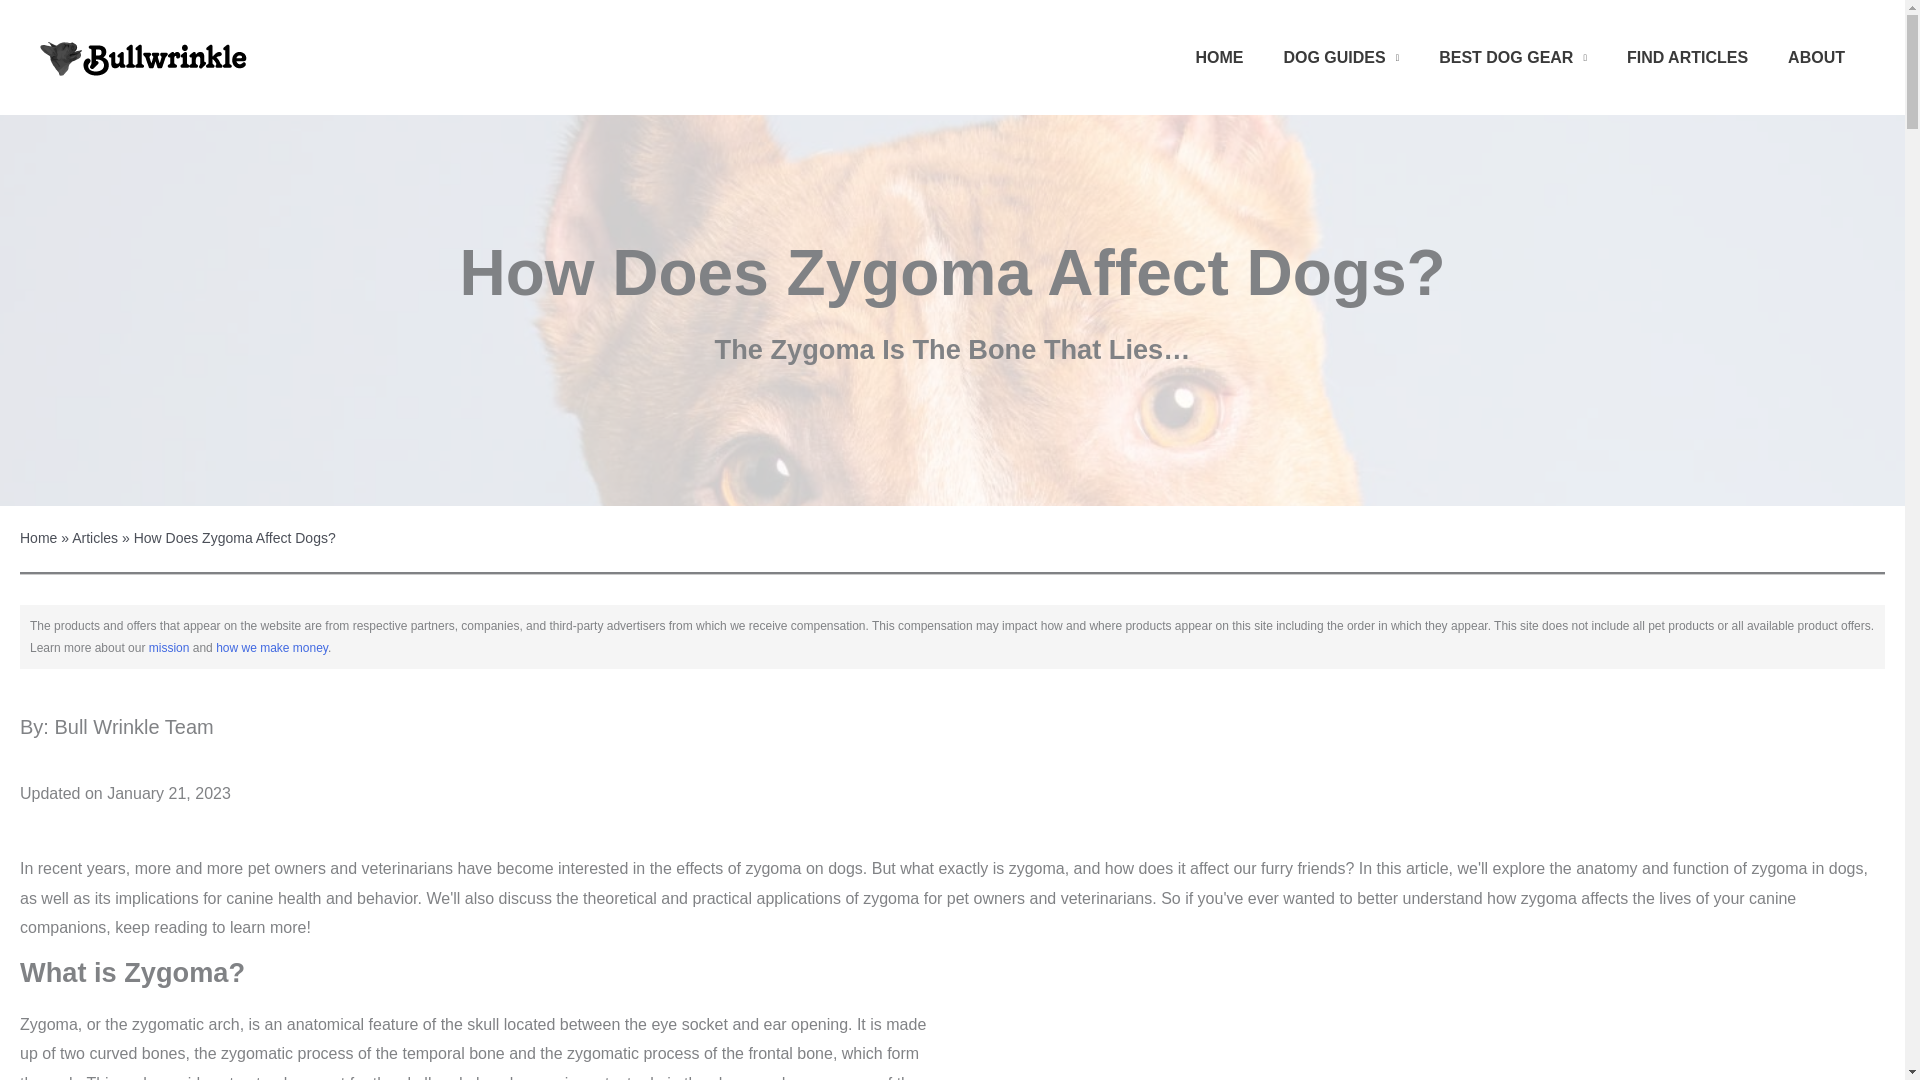 The image size is (1920, 1080). What do you see at coordinates (1816, 56) in the screenshot?
I see `ABOUT` at bounding box center [1816, 56].